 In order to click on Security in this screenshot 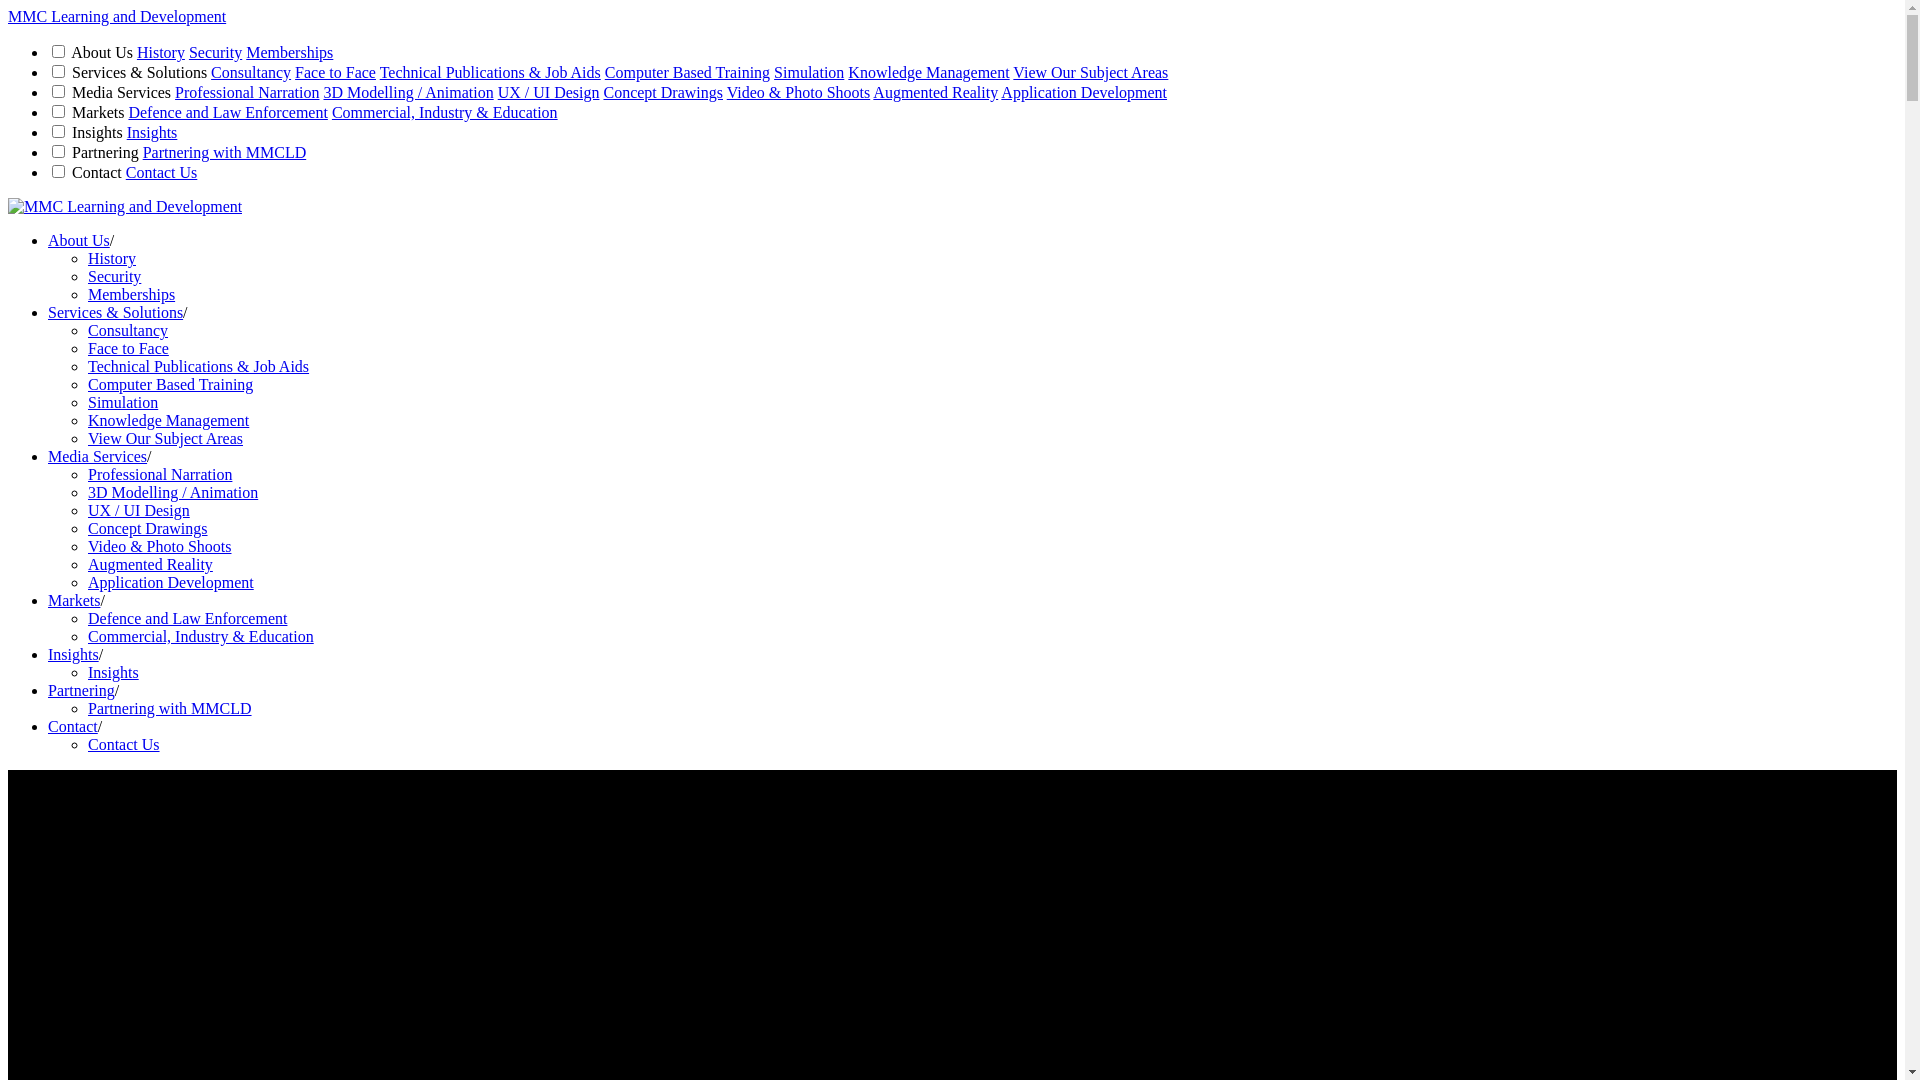, I will do `click(114, 276)`.